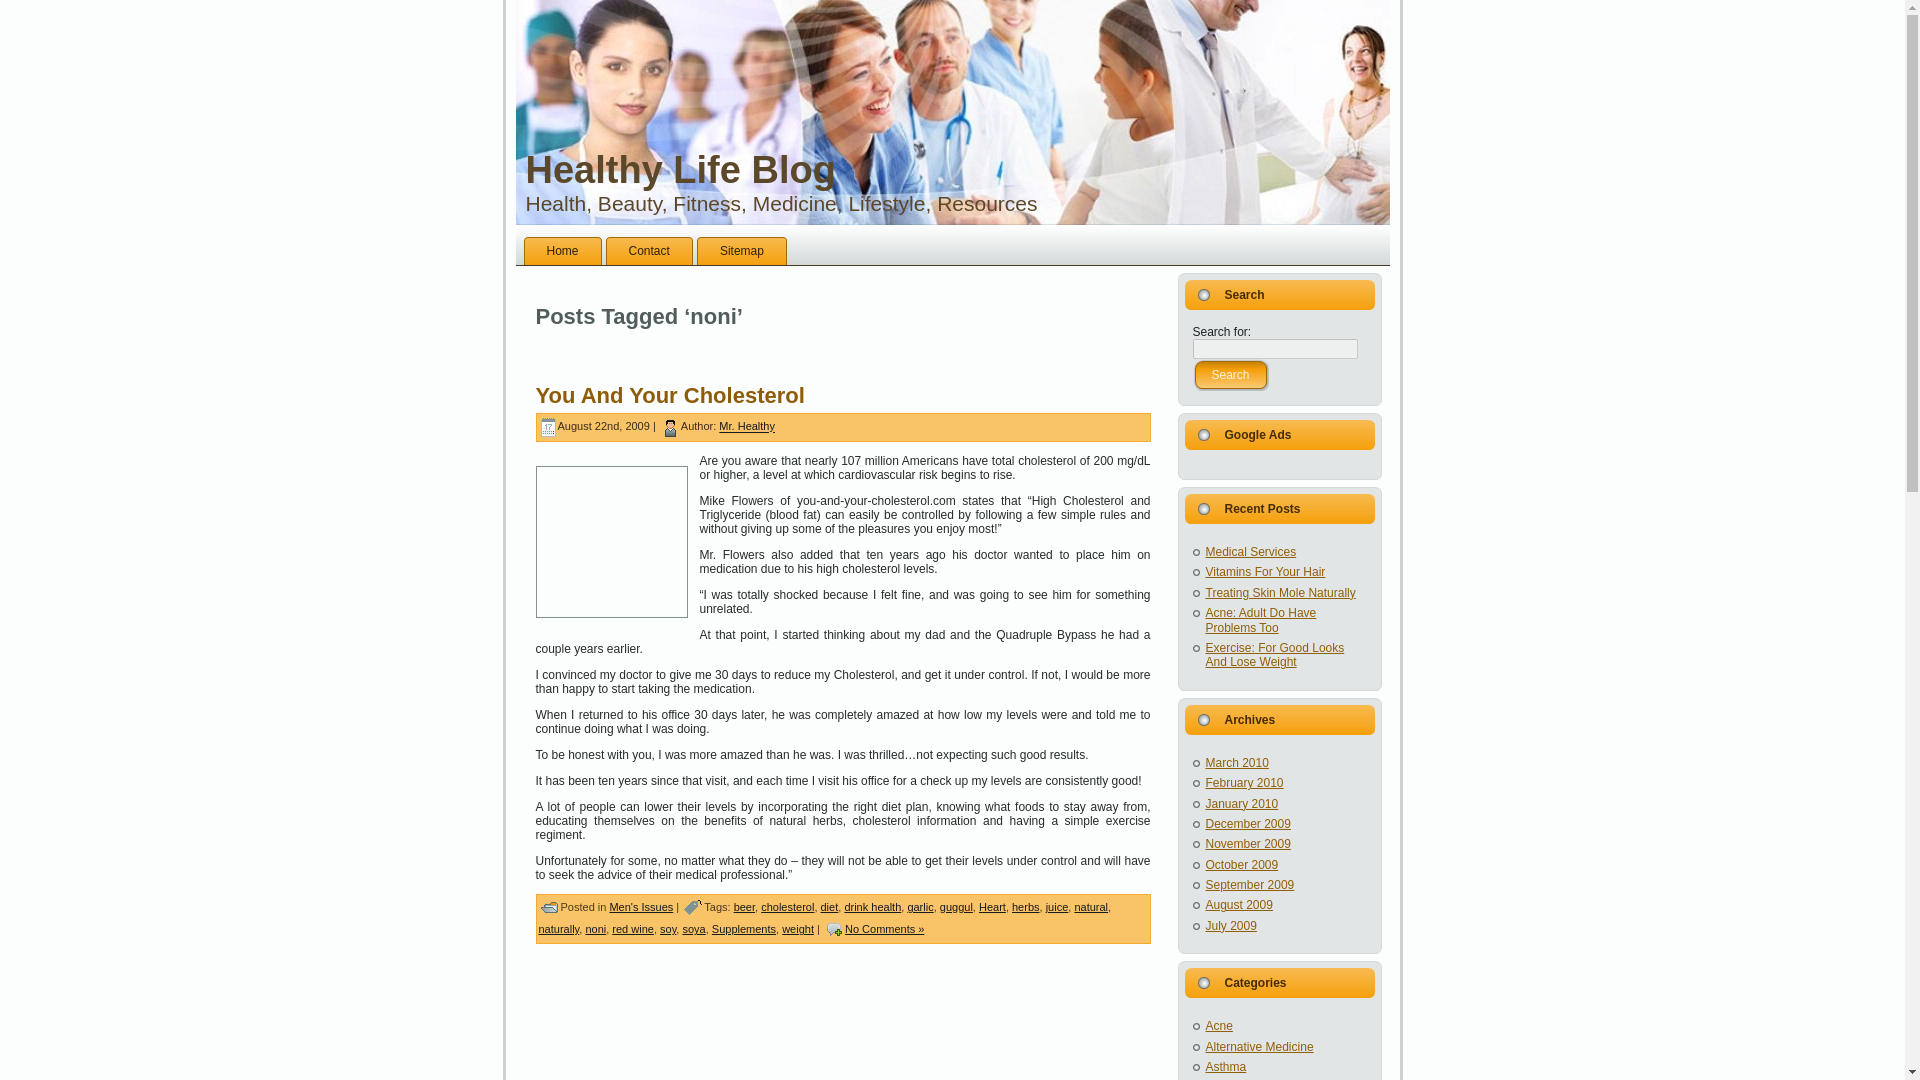 This screenshot has height=1080, width=1920. Describe the element at coordinates (1026, 906) in the screenshot. I see `herbs` at that location.